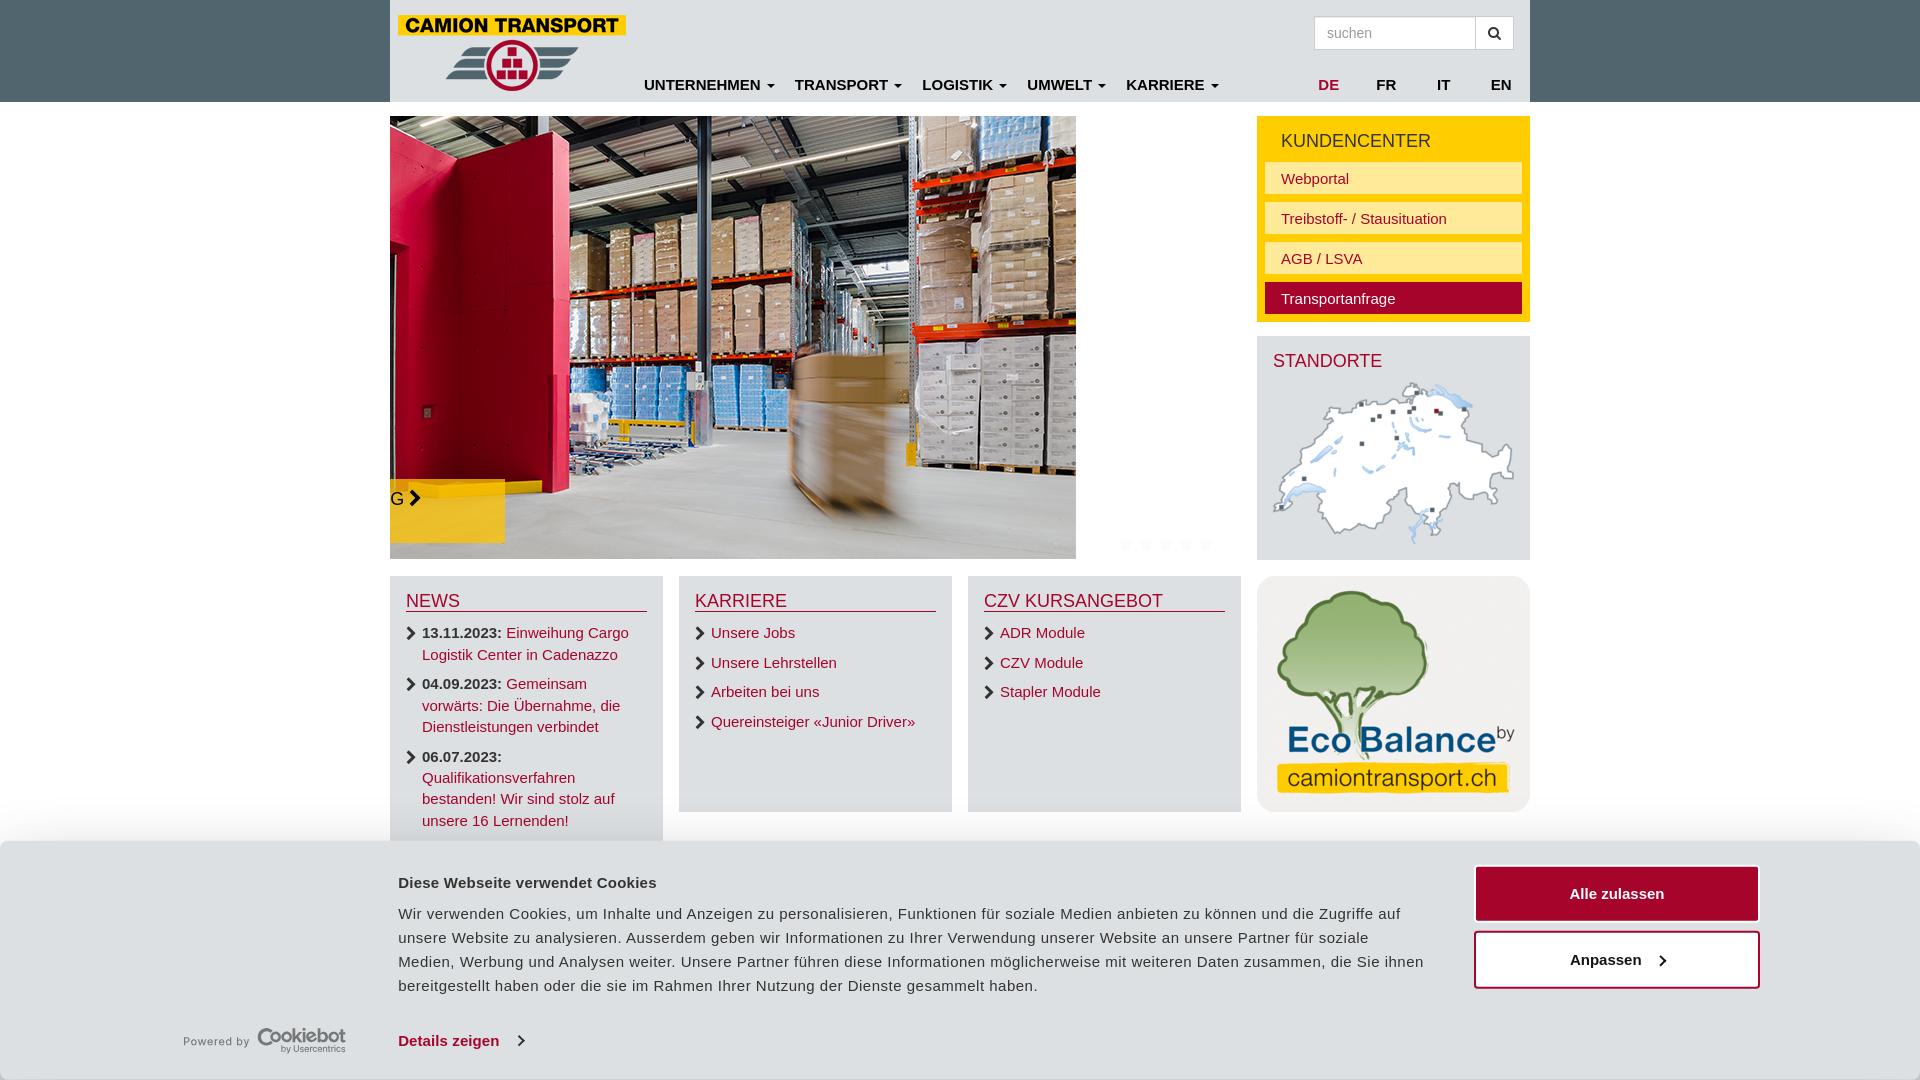 The height and width of the screenshot is (1080, 1920). Describe the element at coordinates (741, 601) in the screenshot. I see `KARRIERE` at that location.